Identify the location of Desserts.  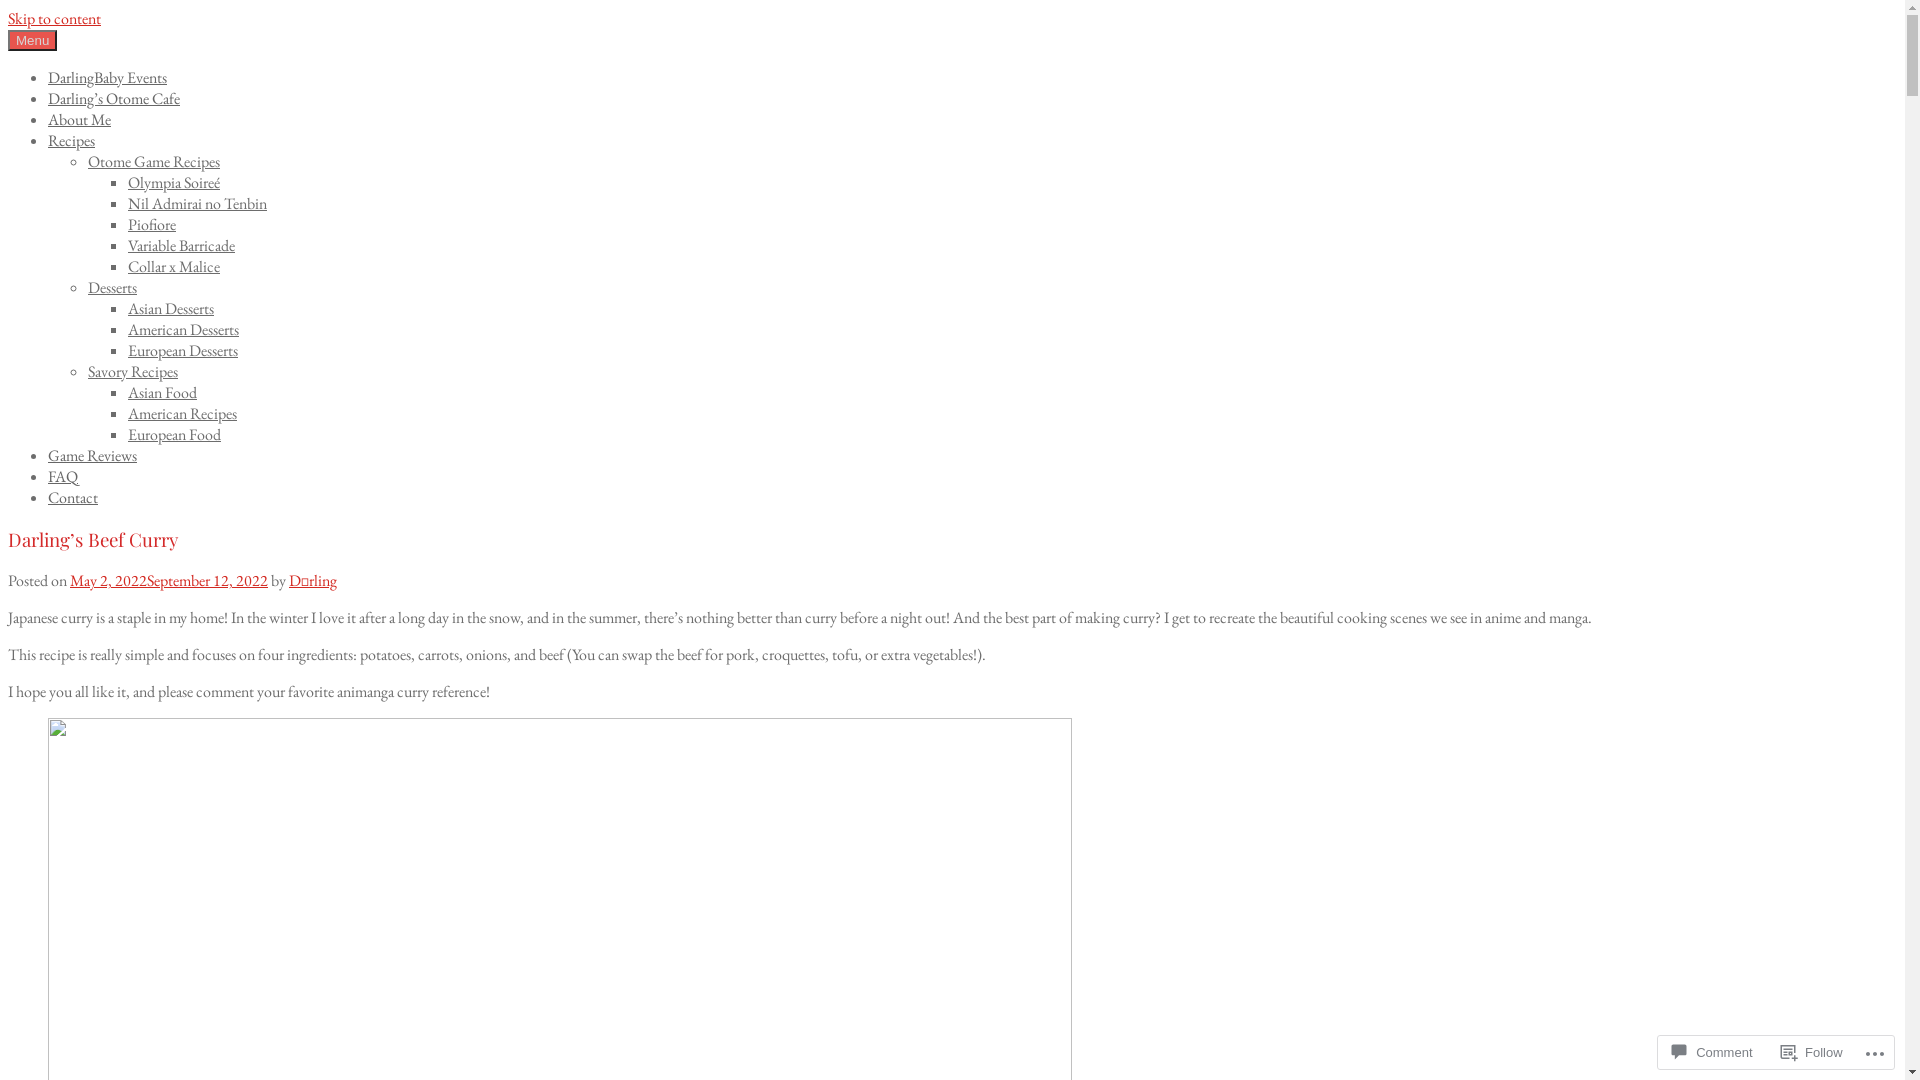
(112, 288).